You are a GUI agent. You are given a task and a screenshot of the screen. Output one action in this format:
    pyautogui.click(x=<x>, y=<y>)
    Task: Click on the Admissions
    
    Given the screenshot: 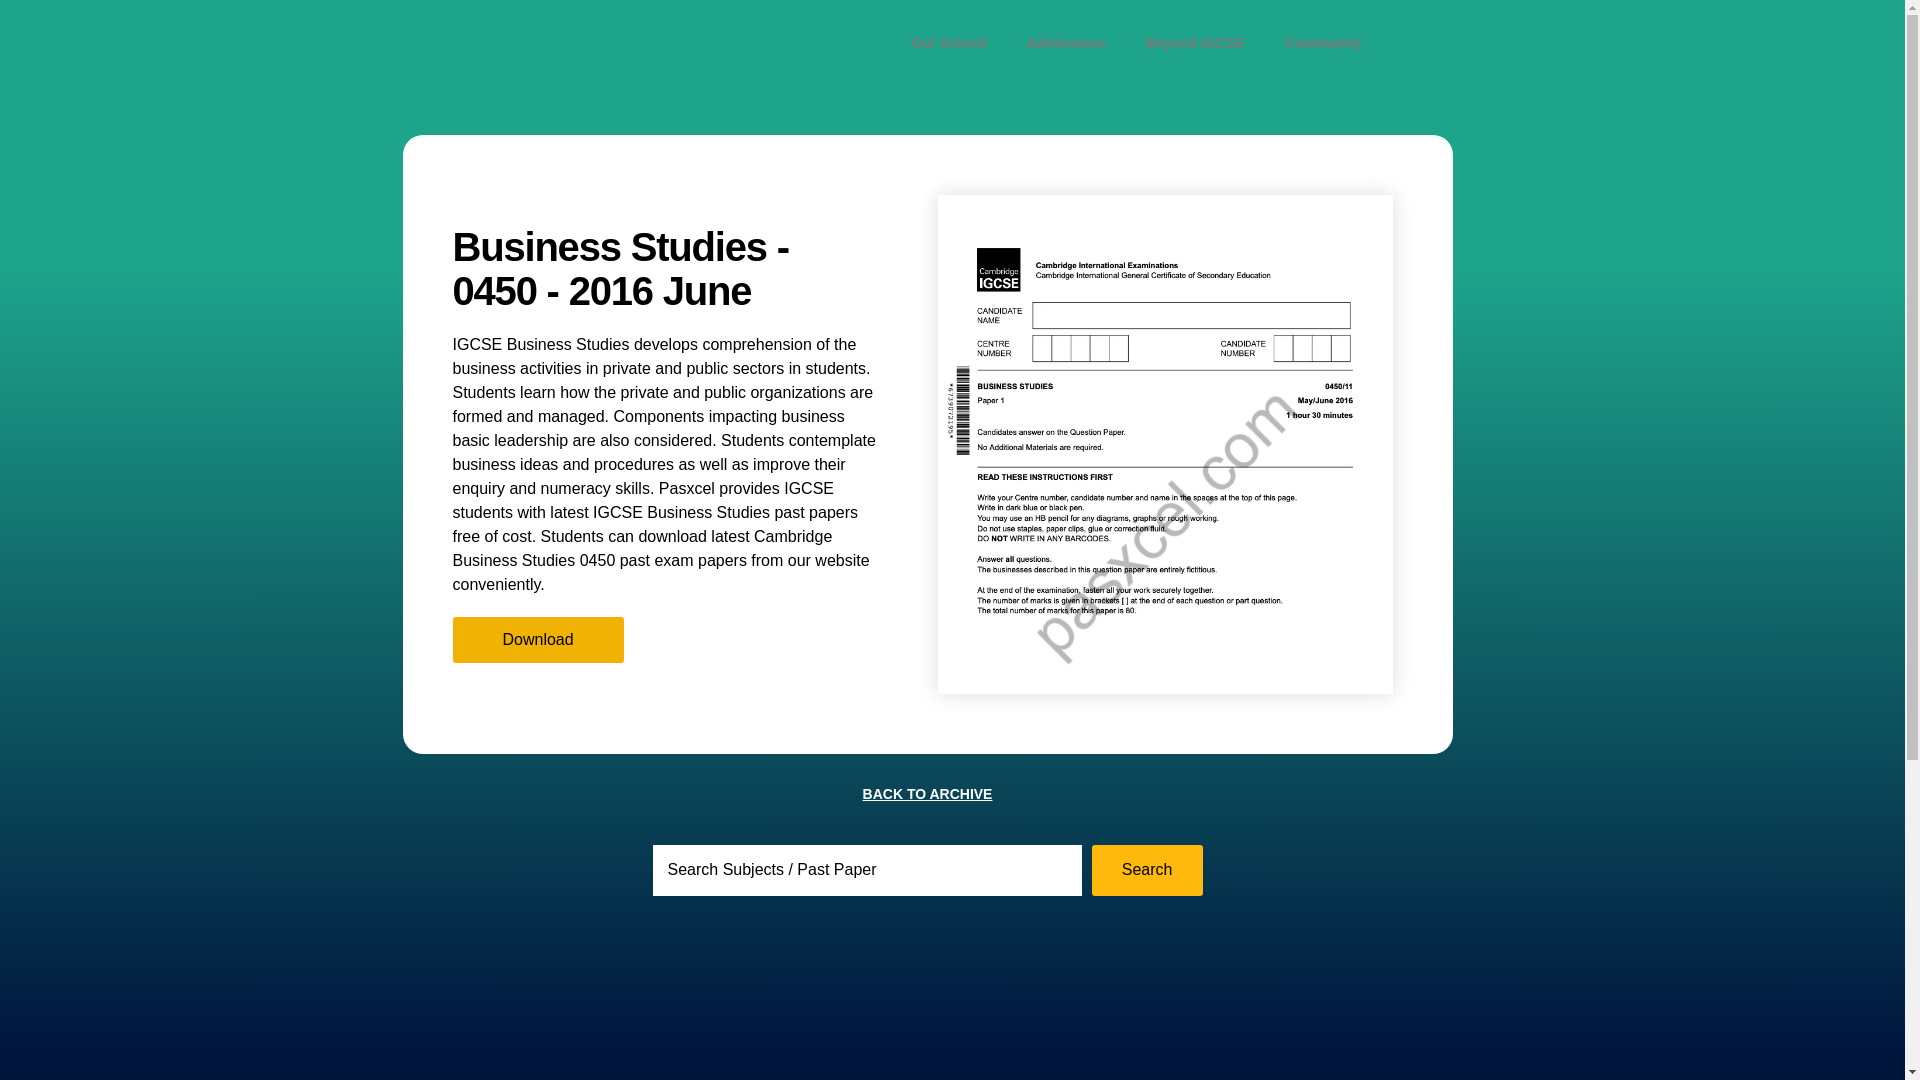 What is the action you would take?
    pyautogui.click(x=1066, y=42)
    